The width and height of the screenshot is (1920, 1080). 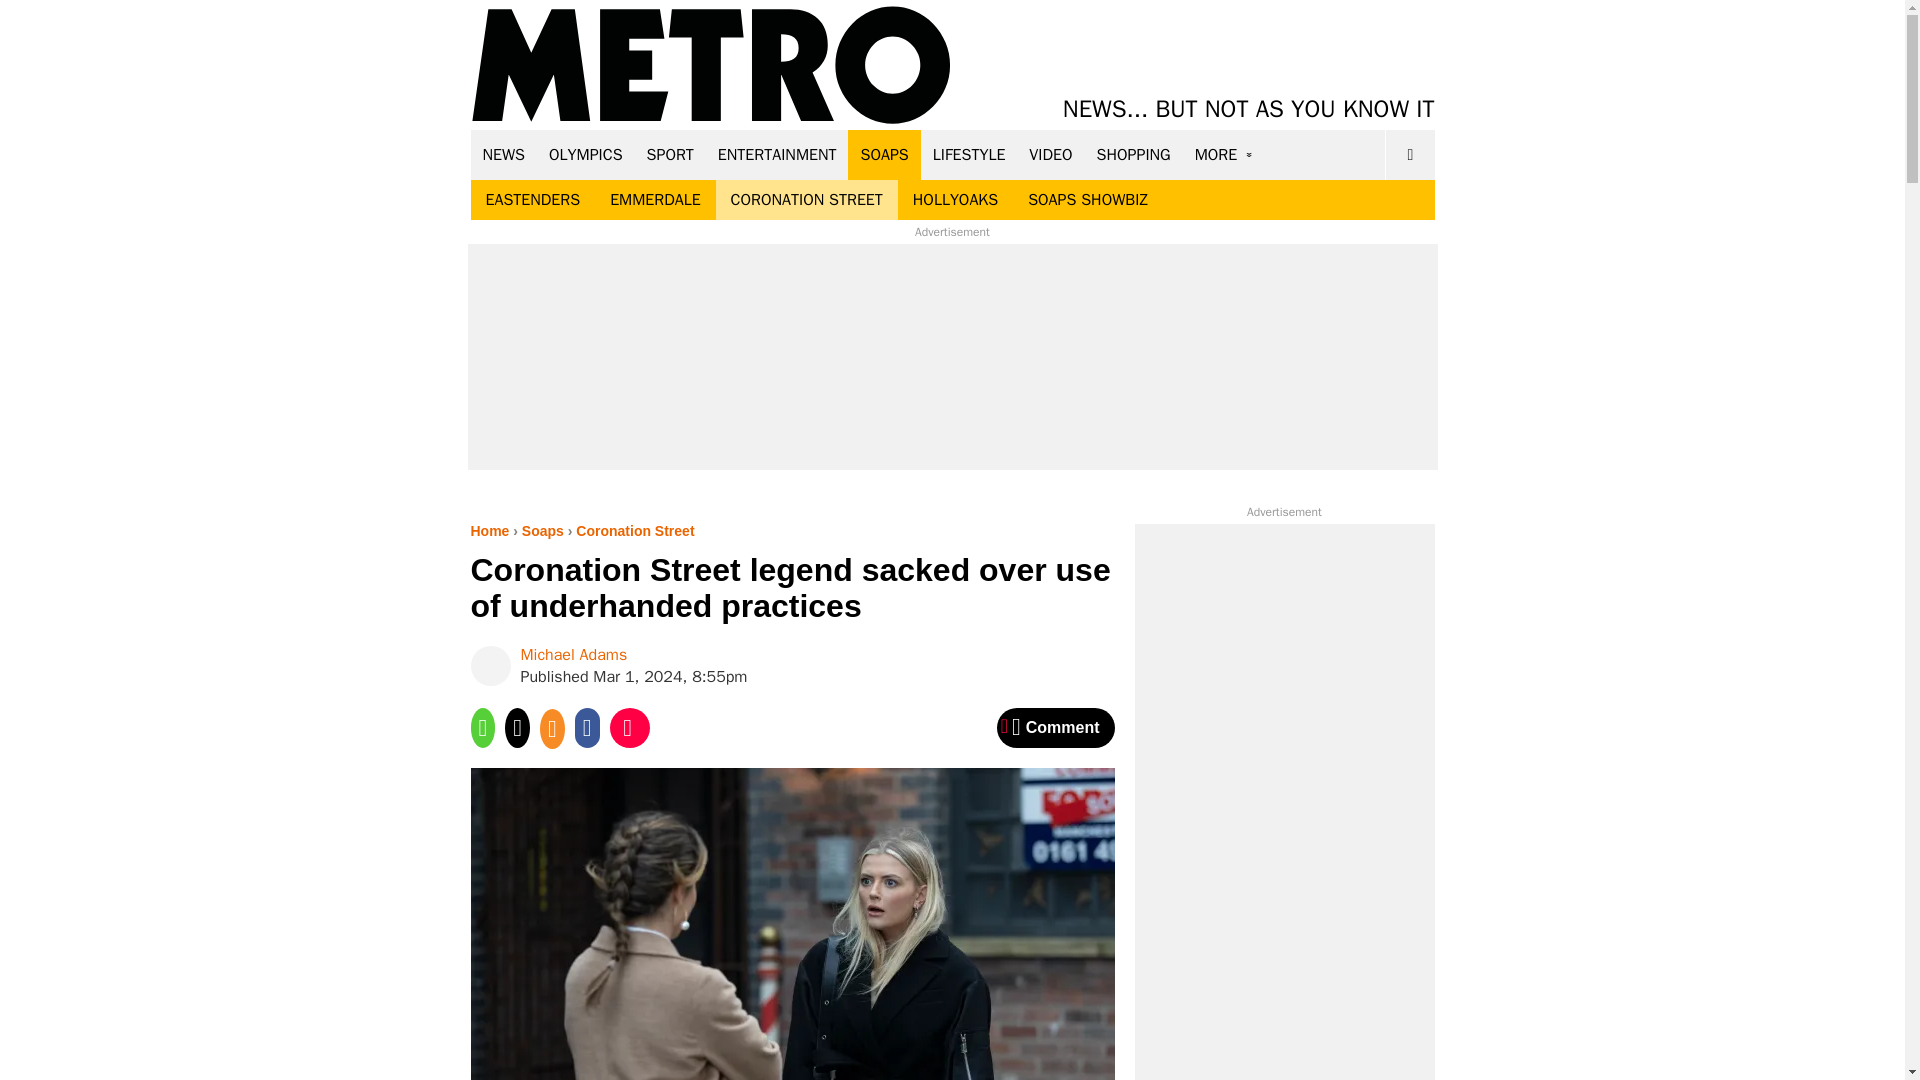 What do you see at coordinates (777, 154) in the screenshot?
I see `ENTERTAINMENT` at bounding box center [777, 154].